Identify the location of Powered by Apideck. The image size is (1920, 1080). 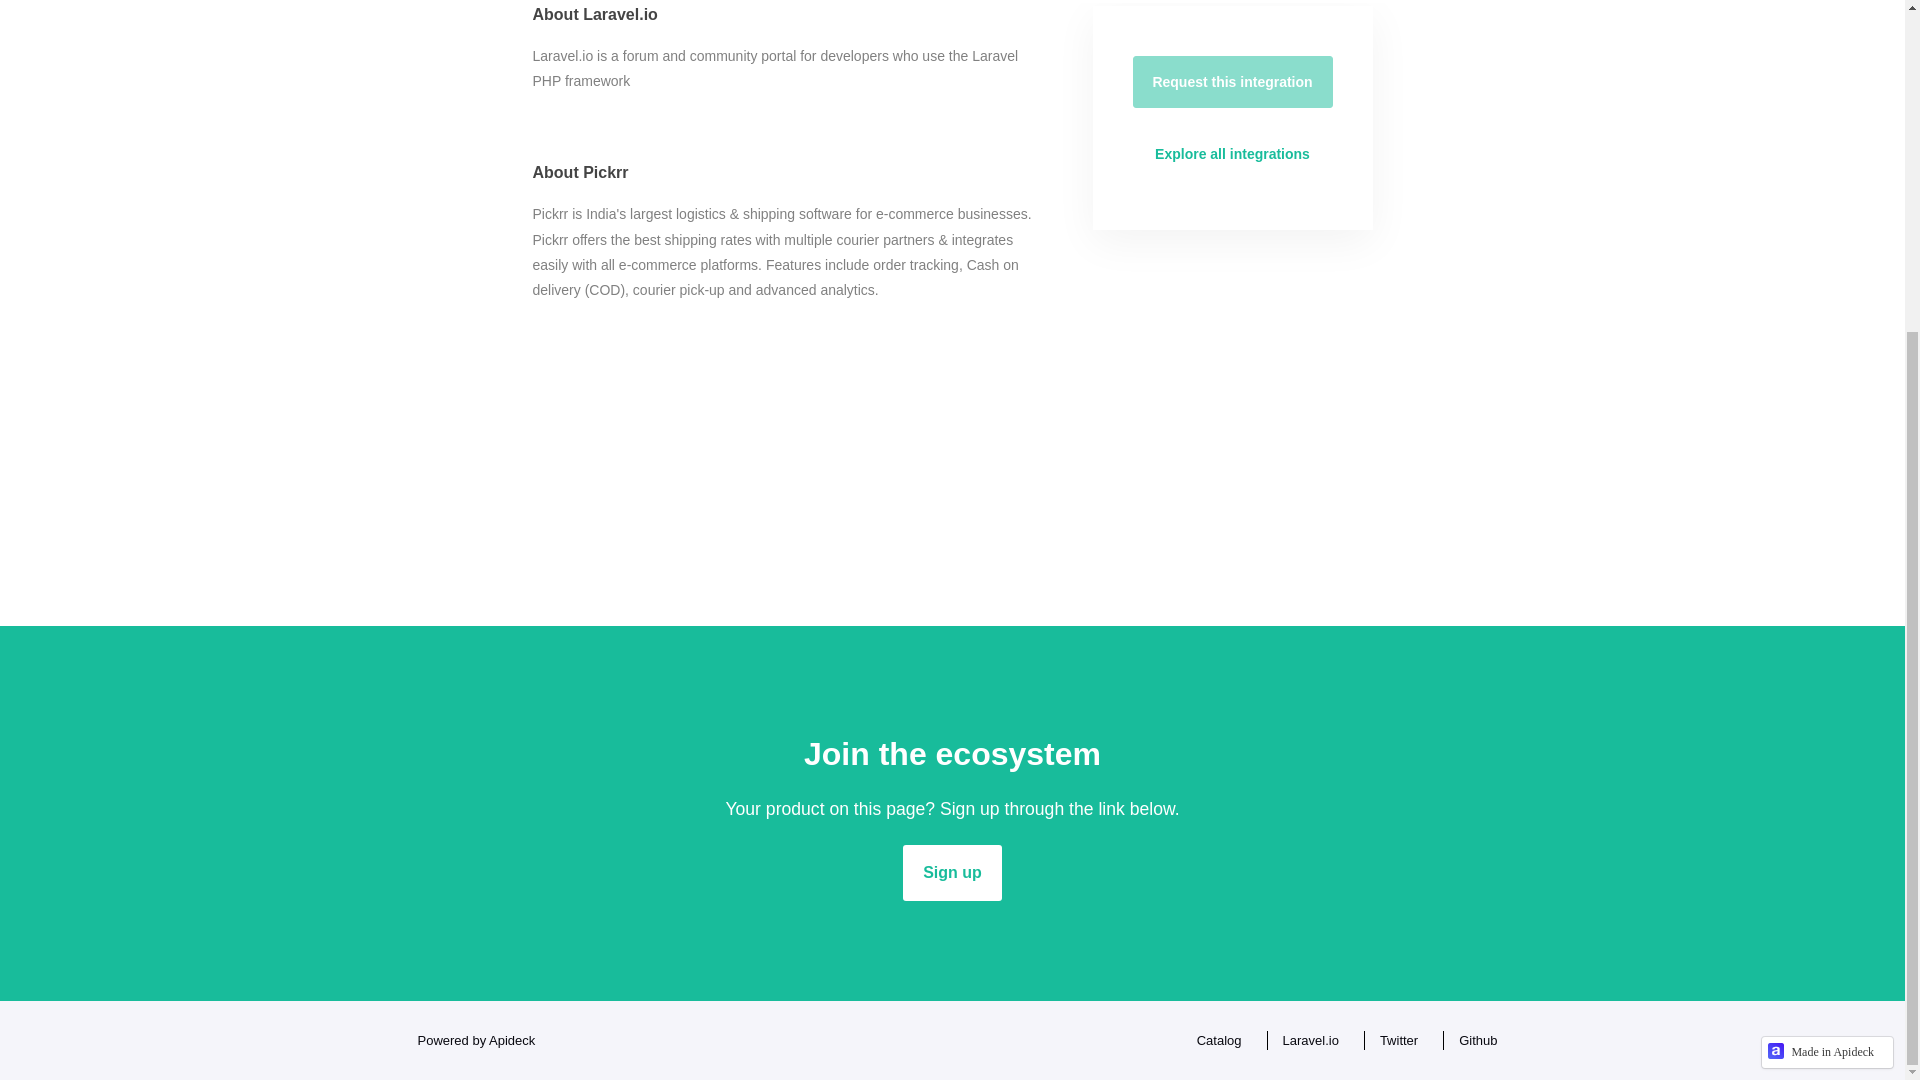
(470, 1040).